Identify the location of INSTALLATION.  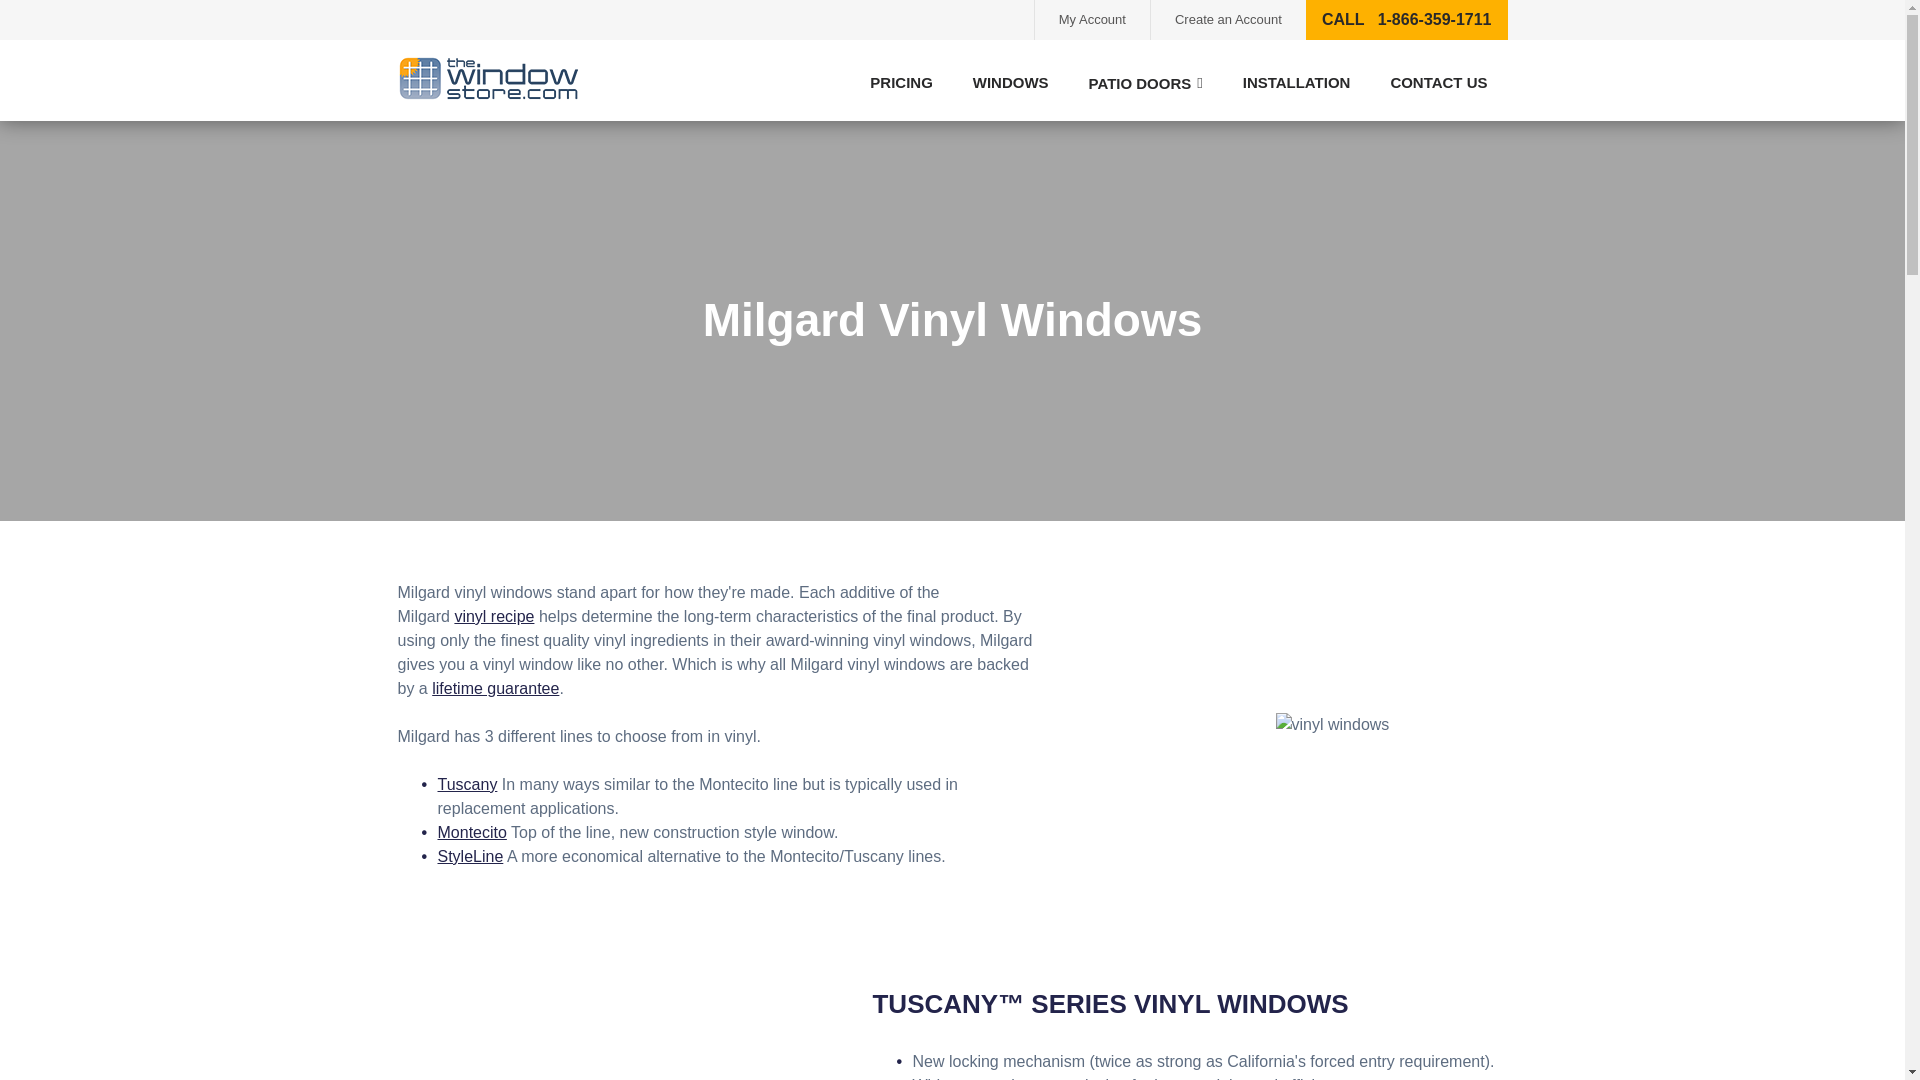
(1296, 82).